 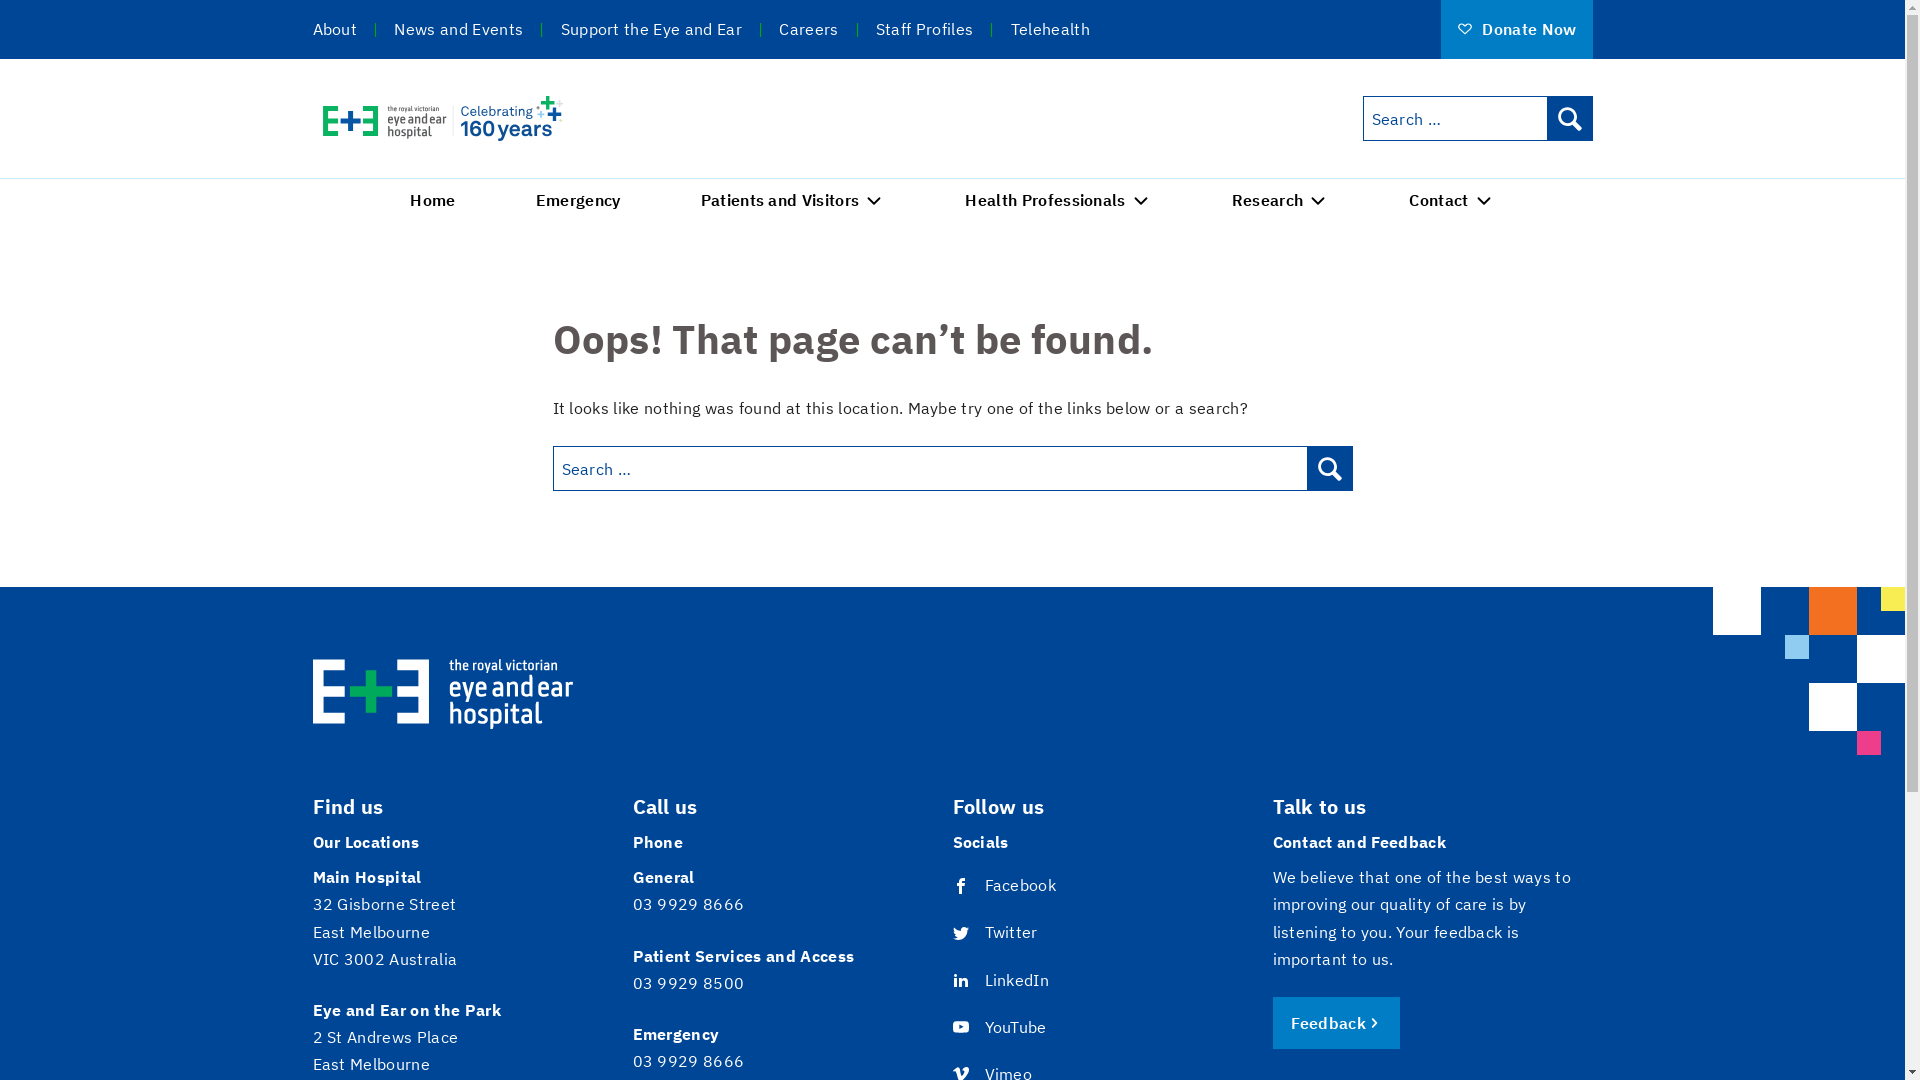 What do you see at coordinates (1032, 1028) in the screenshot?
I see `YouTube` at bounding box center [1032, 1028].